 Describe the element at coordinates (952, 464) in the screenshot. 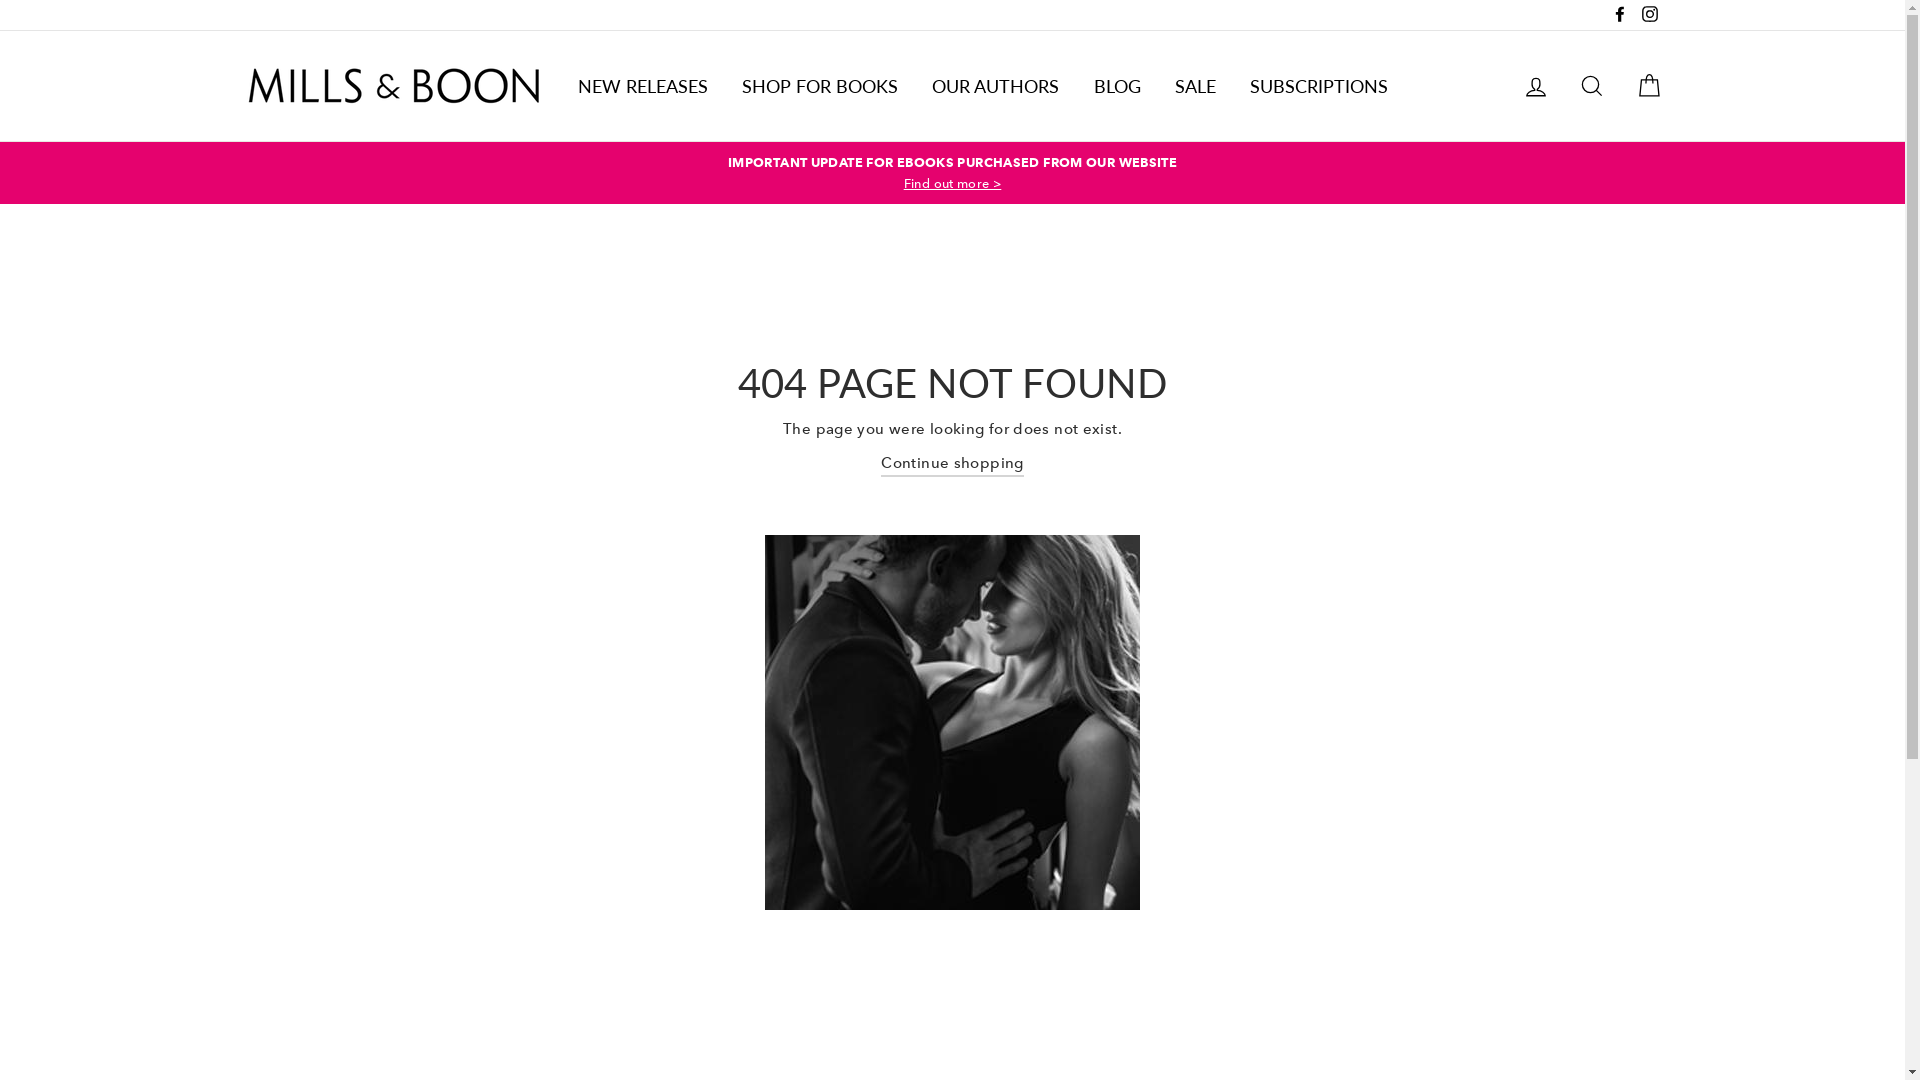

I see `Continue shopping` at that location.